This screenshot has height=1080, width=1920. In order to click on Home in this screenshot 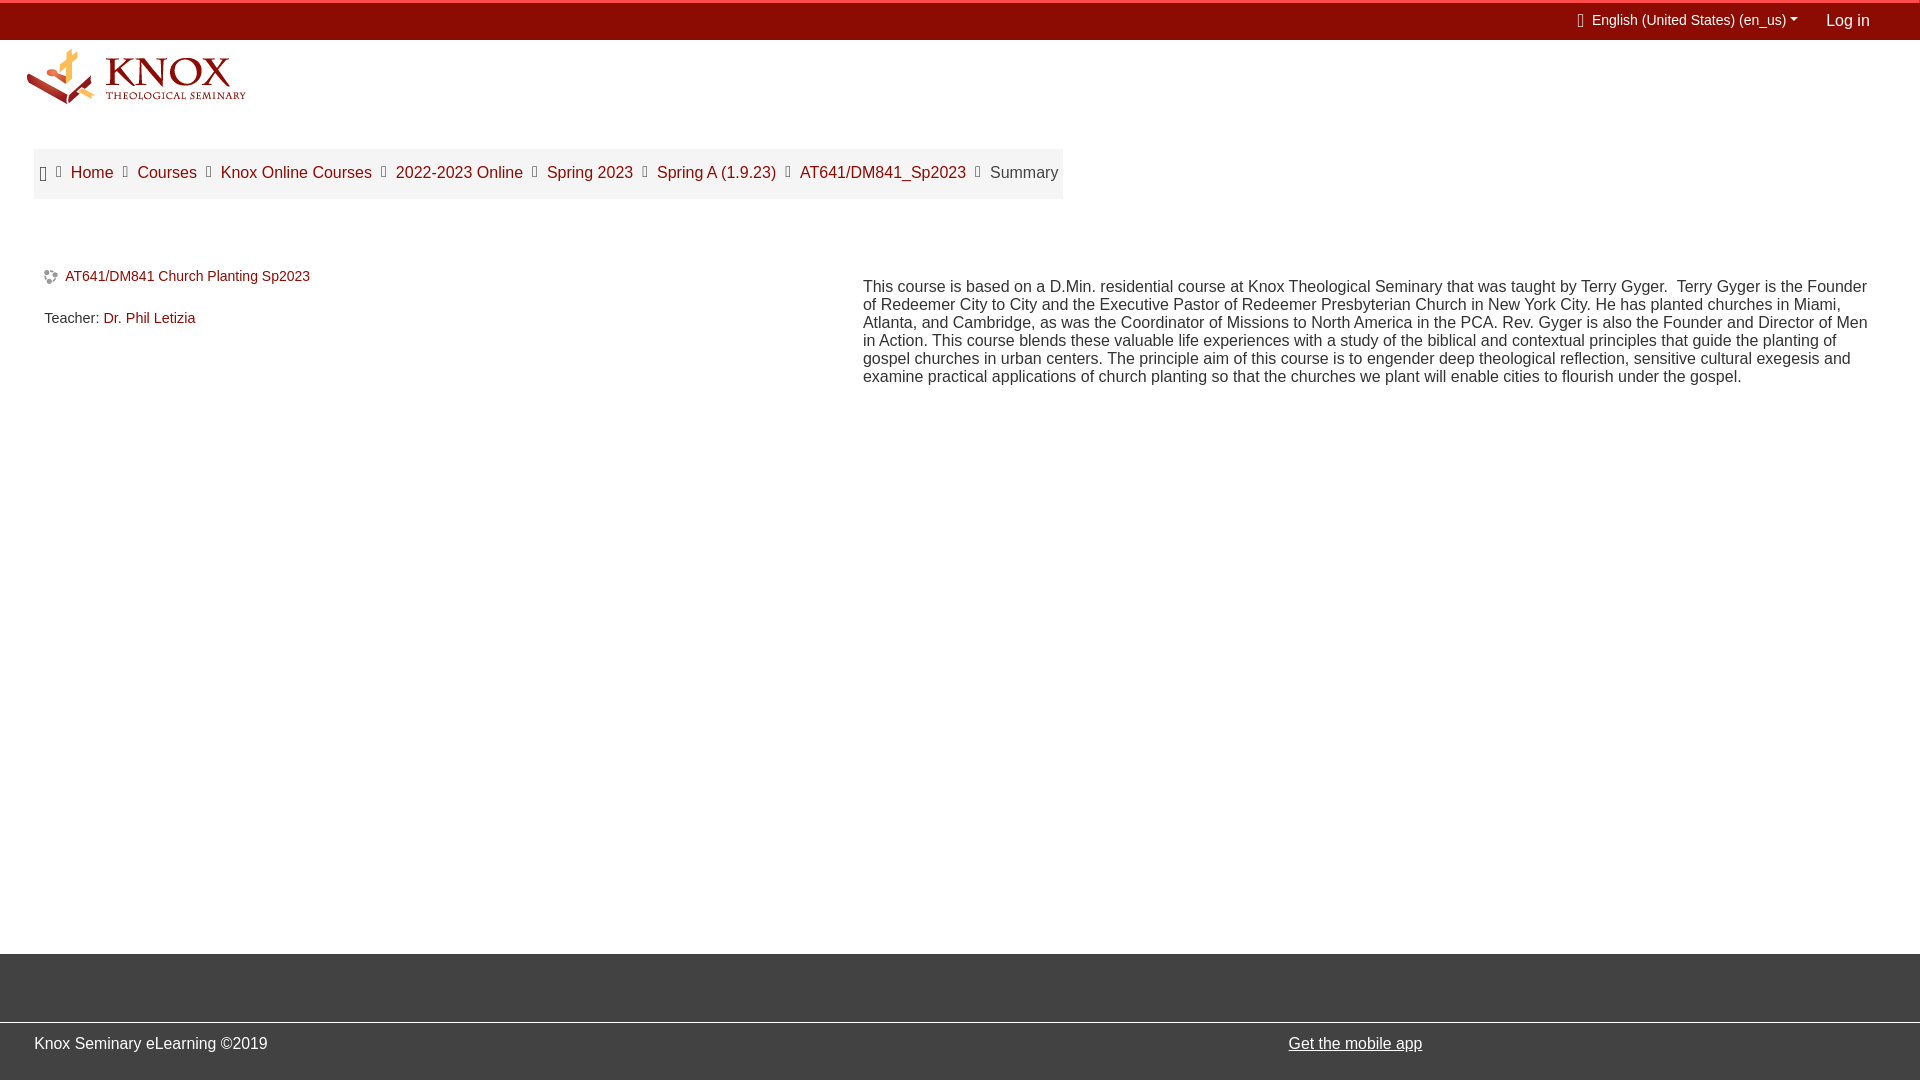, I will do `click(92, 172)`.